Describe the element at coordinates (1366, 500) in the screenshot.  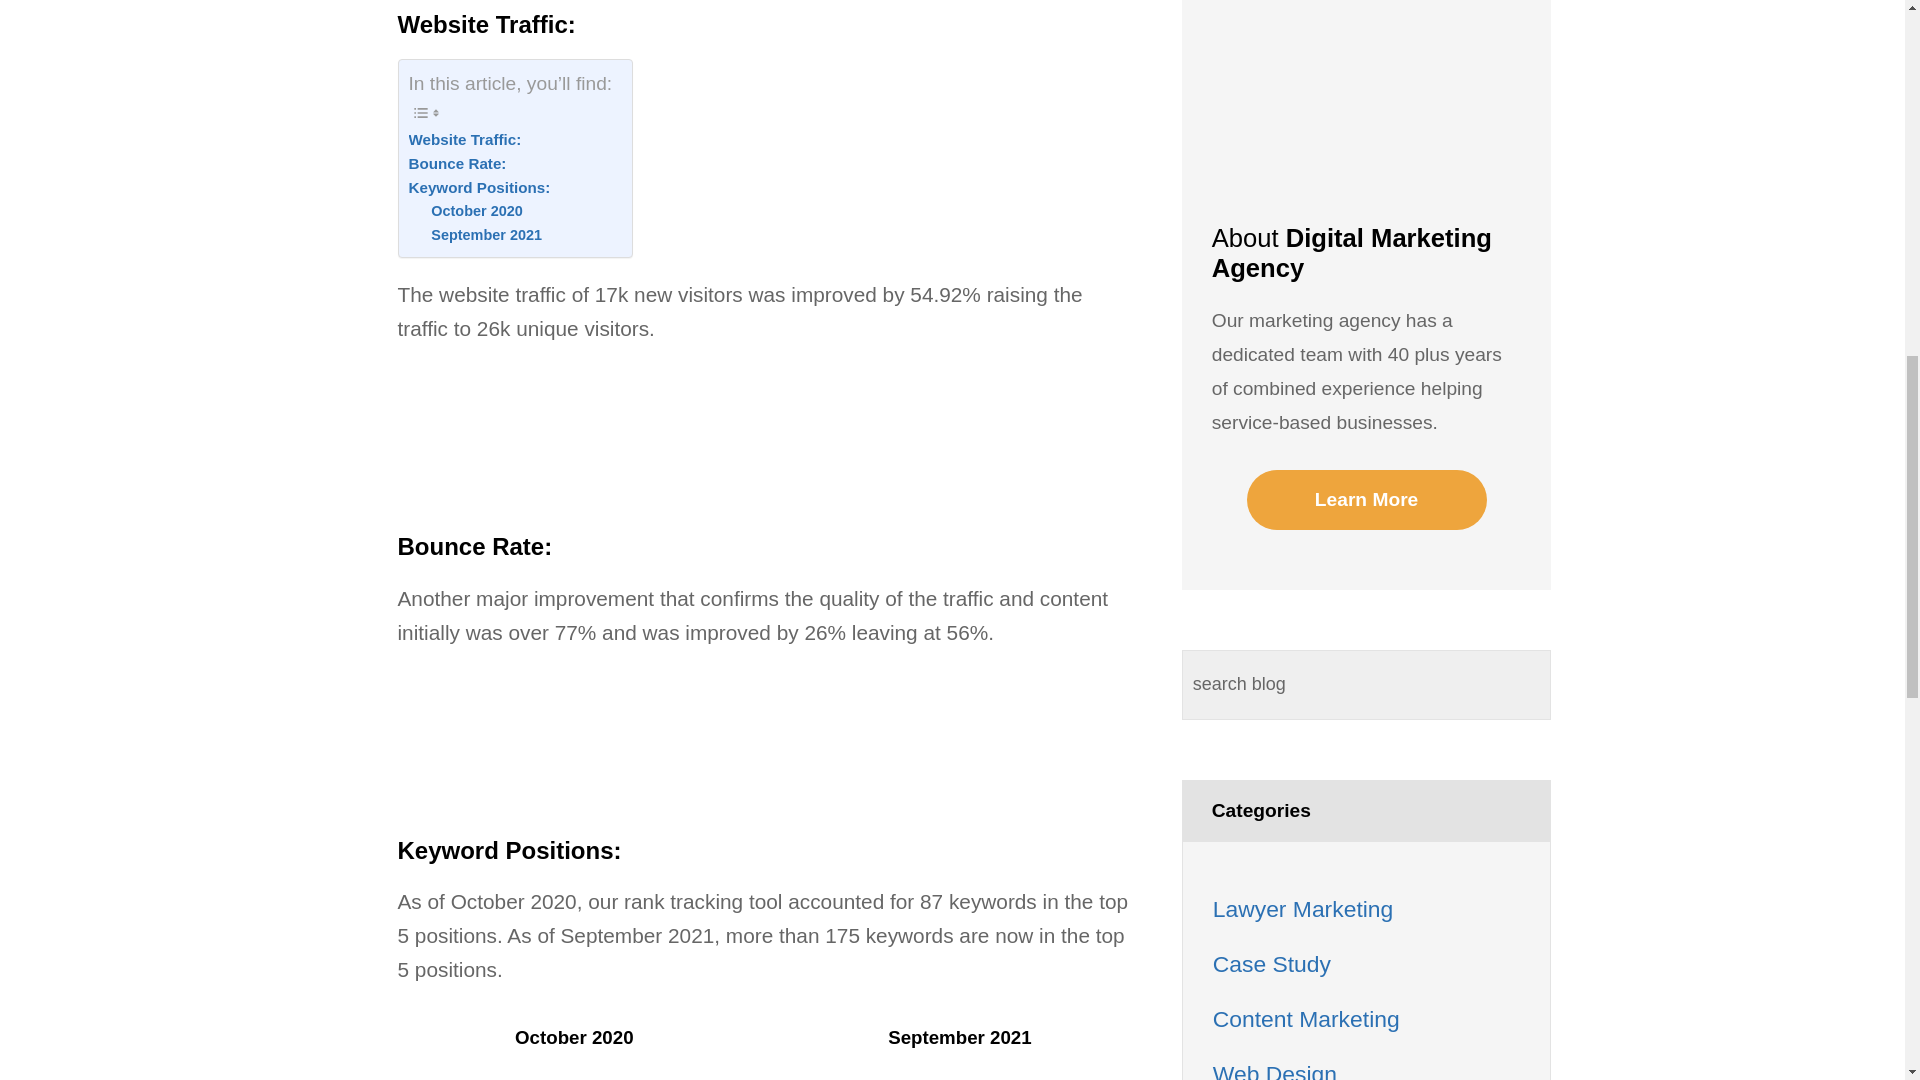
I see `Learn More` at that location.